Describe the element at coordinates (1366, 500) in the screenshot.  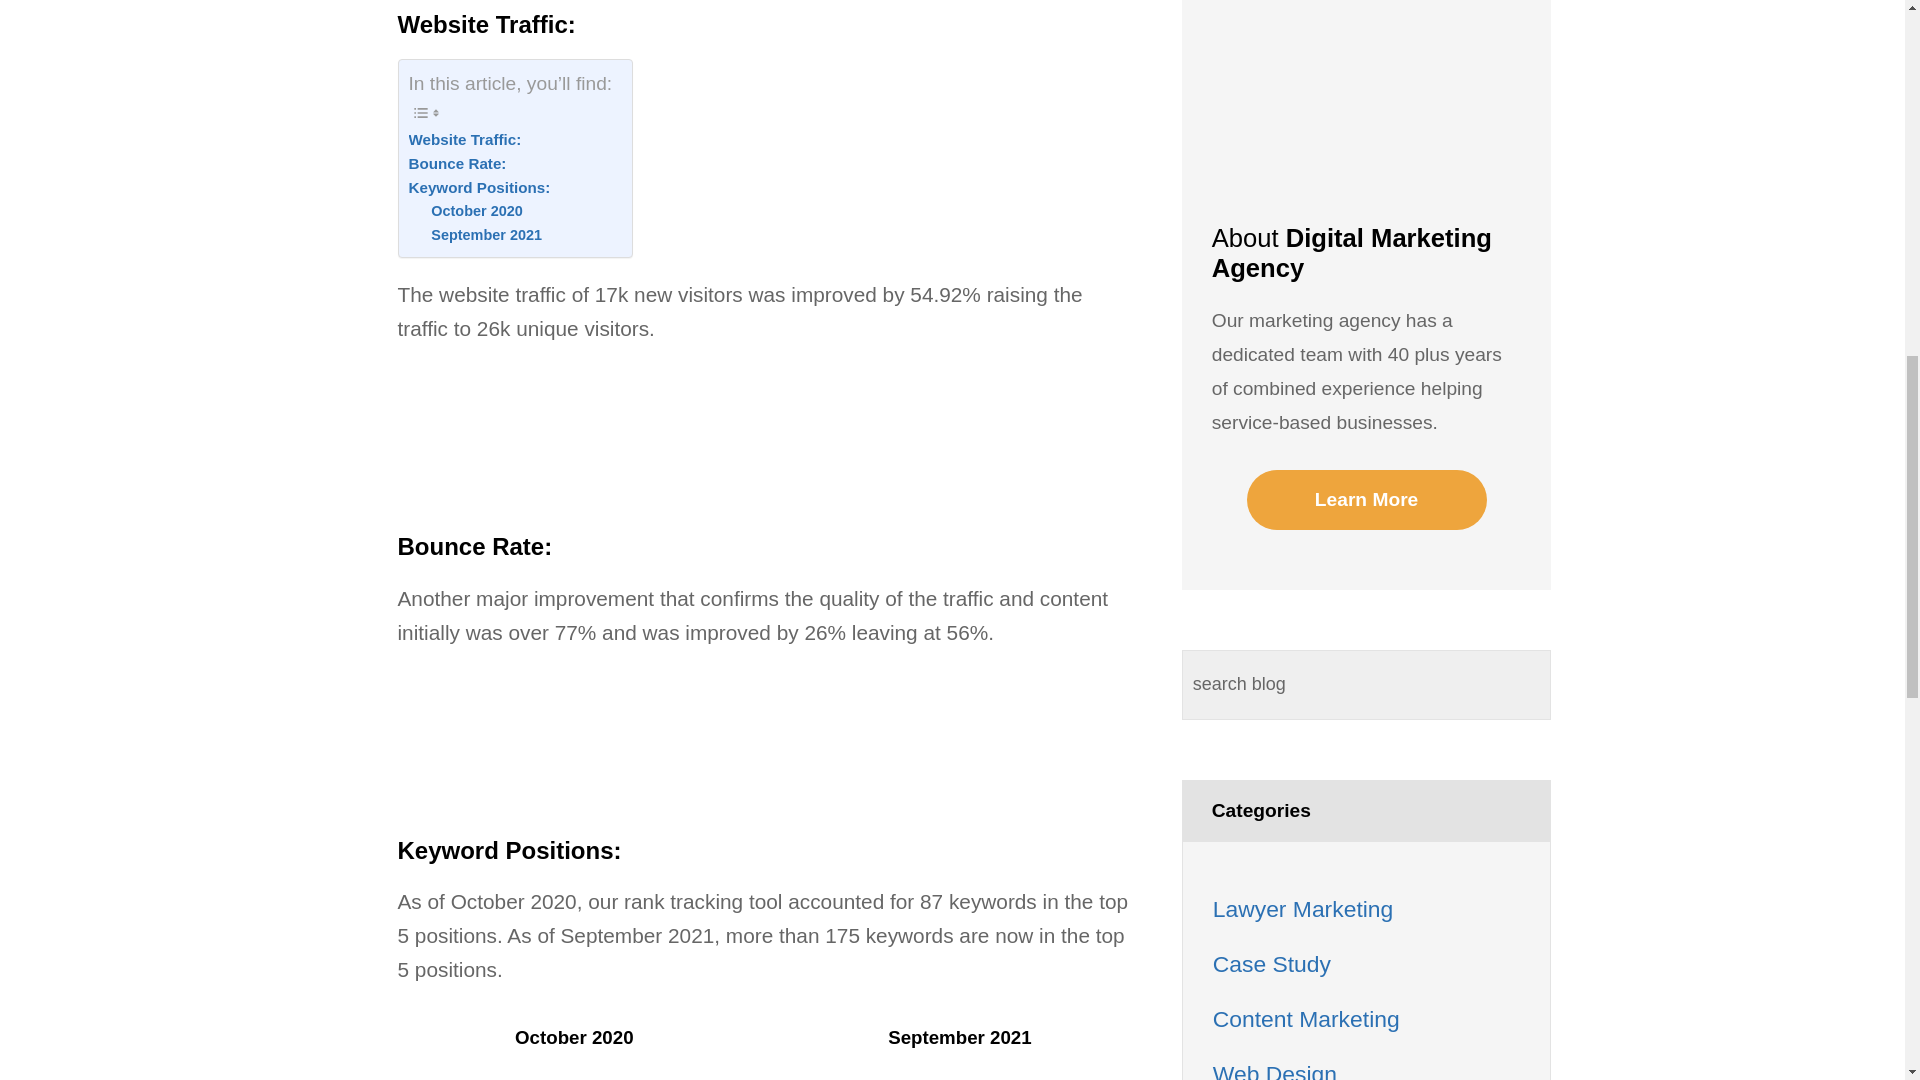
I see `Learn More` at that location.